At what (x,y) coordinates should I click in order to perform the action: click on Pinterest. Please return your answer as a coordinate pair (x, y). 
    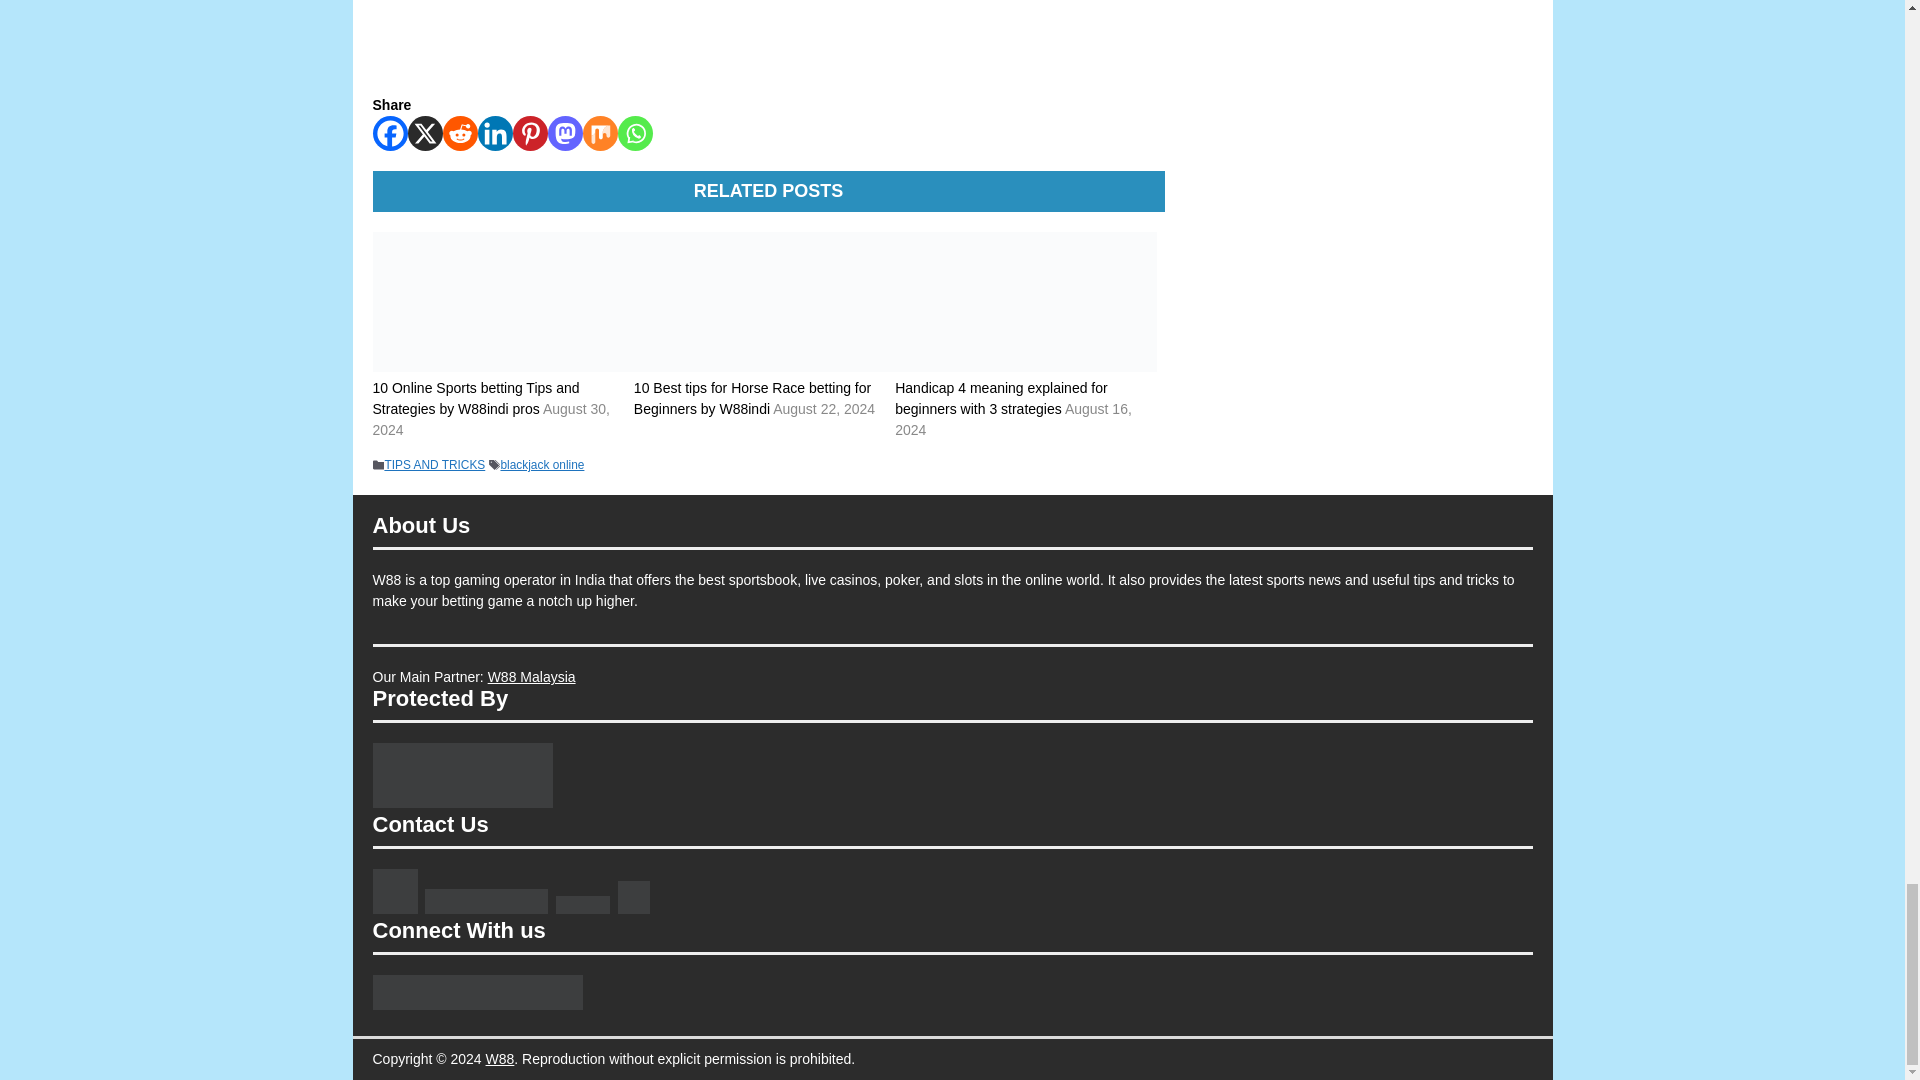
    Looking at the image, I should click on (530, 133).